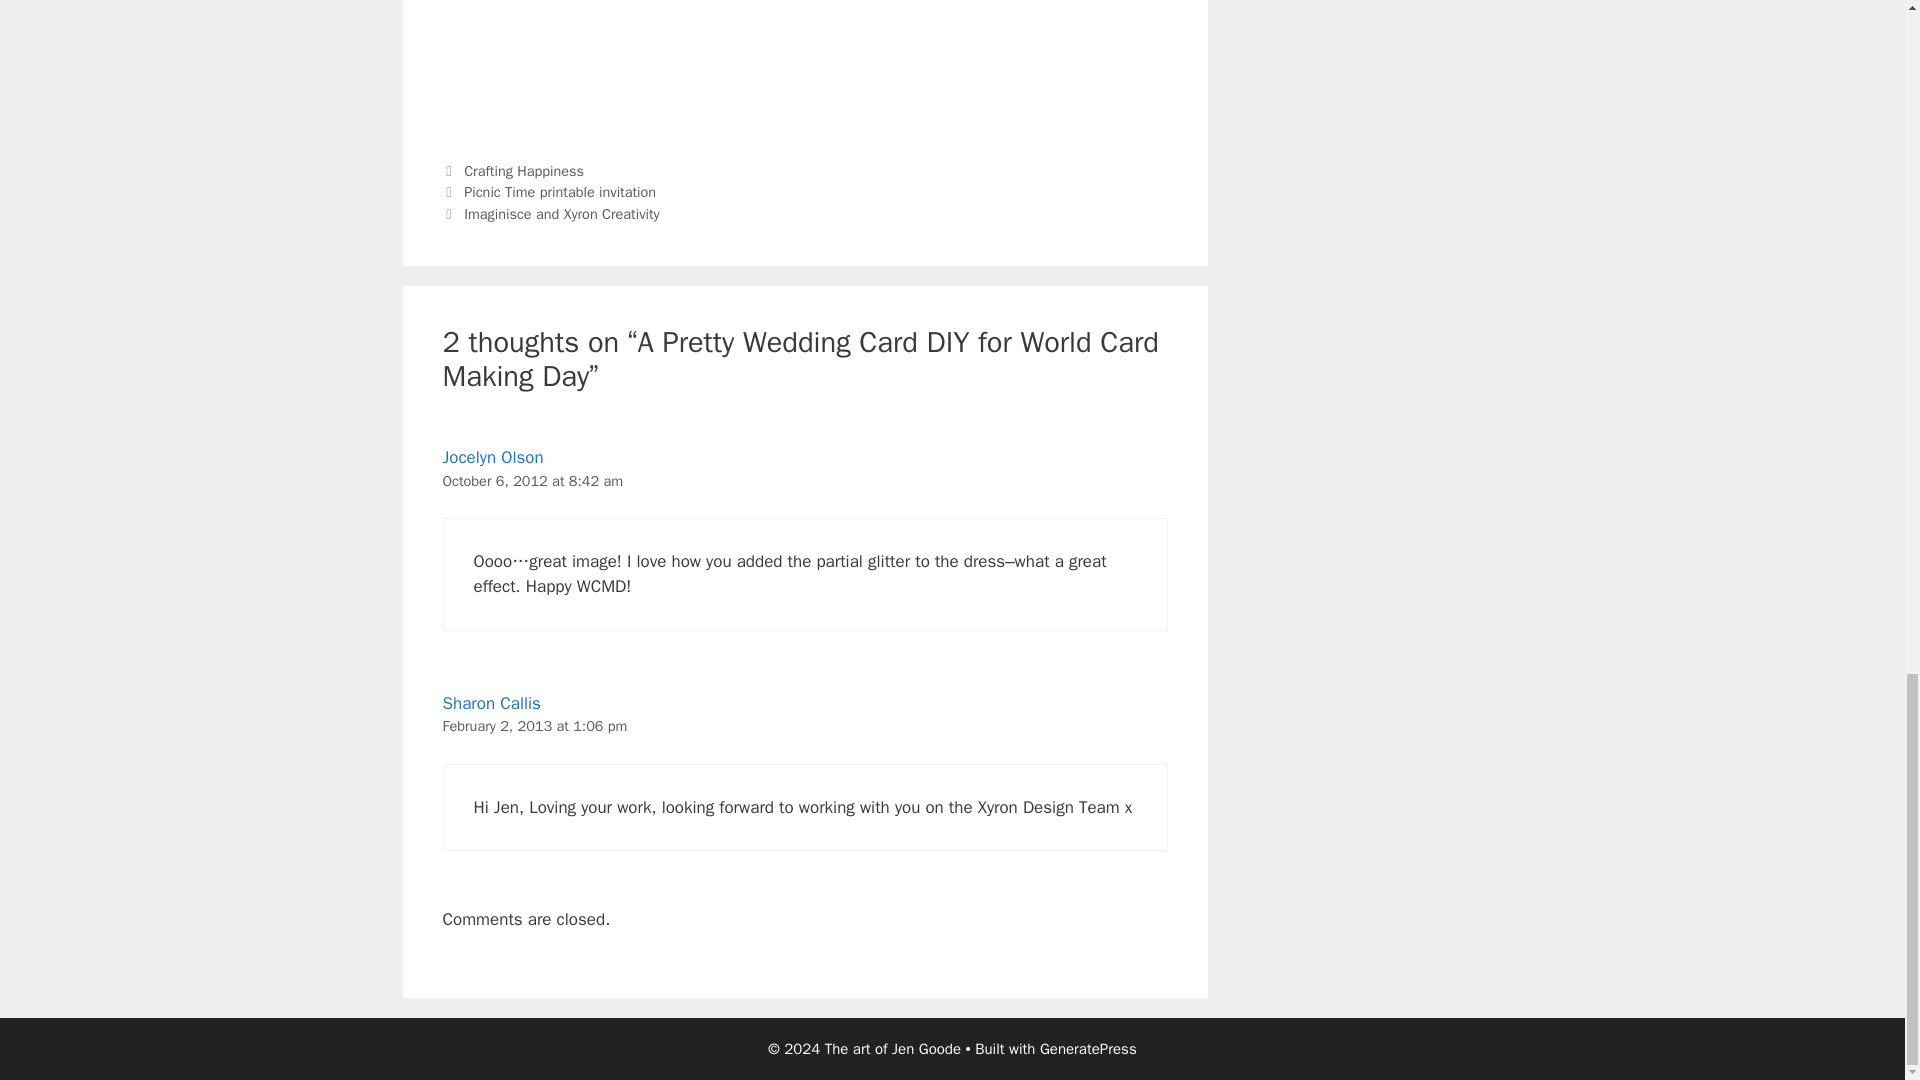 The width and height of the screenshot is (1920, 1080). I want to click on October 6, 2012 at 8:42 am, so click(532, 480).